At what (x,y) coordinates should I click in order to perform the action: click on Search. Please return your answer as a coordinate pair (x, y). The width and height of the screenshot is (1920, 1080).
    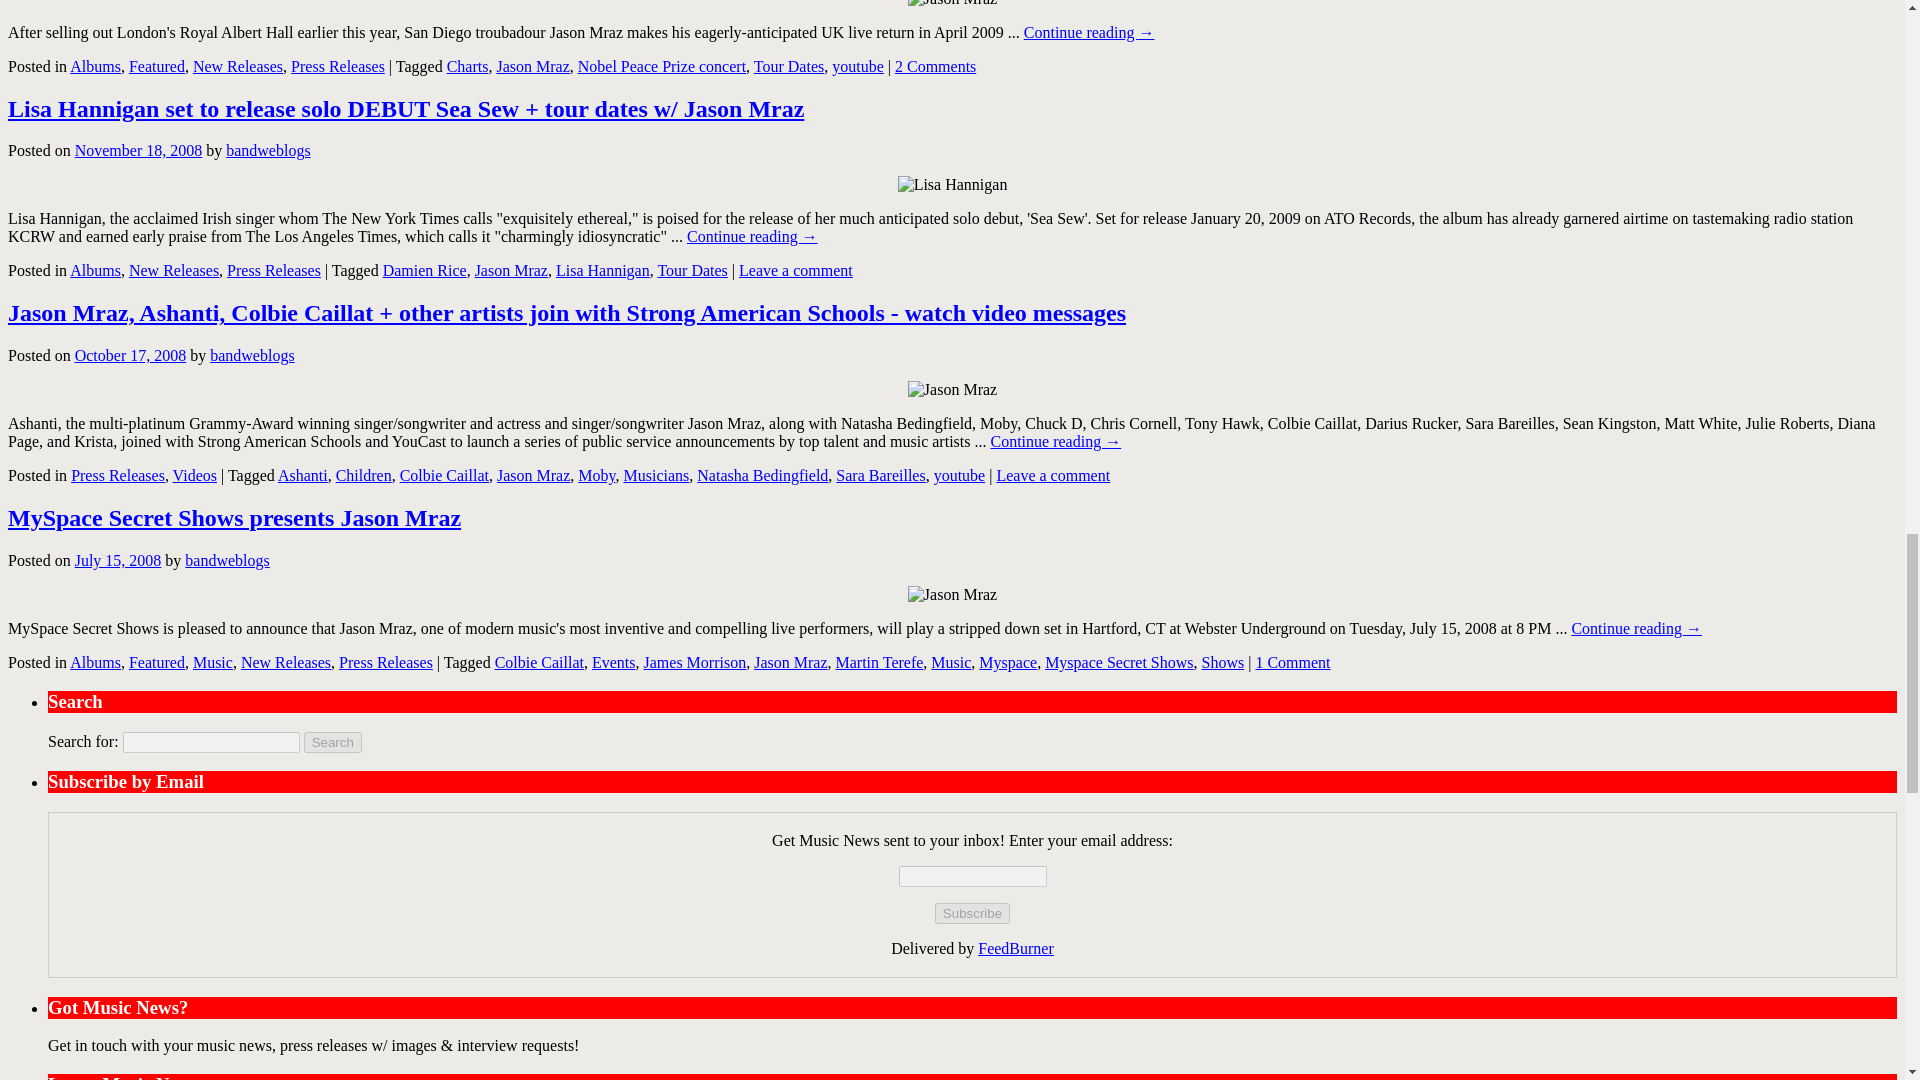
    Looking at the image, I should click on (332, 742).